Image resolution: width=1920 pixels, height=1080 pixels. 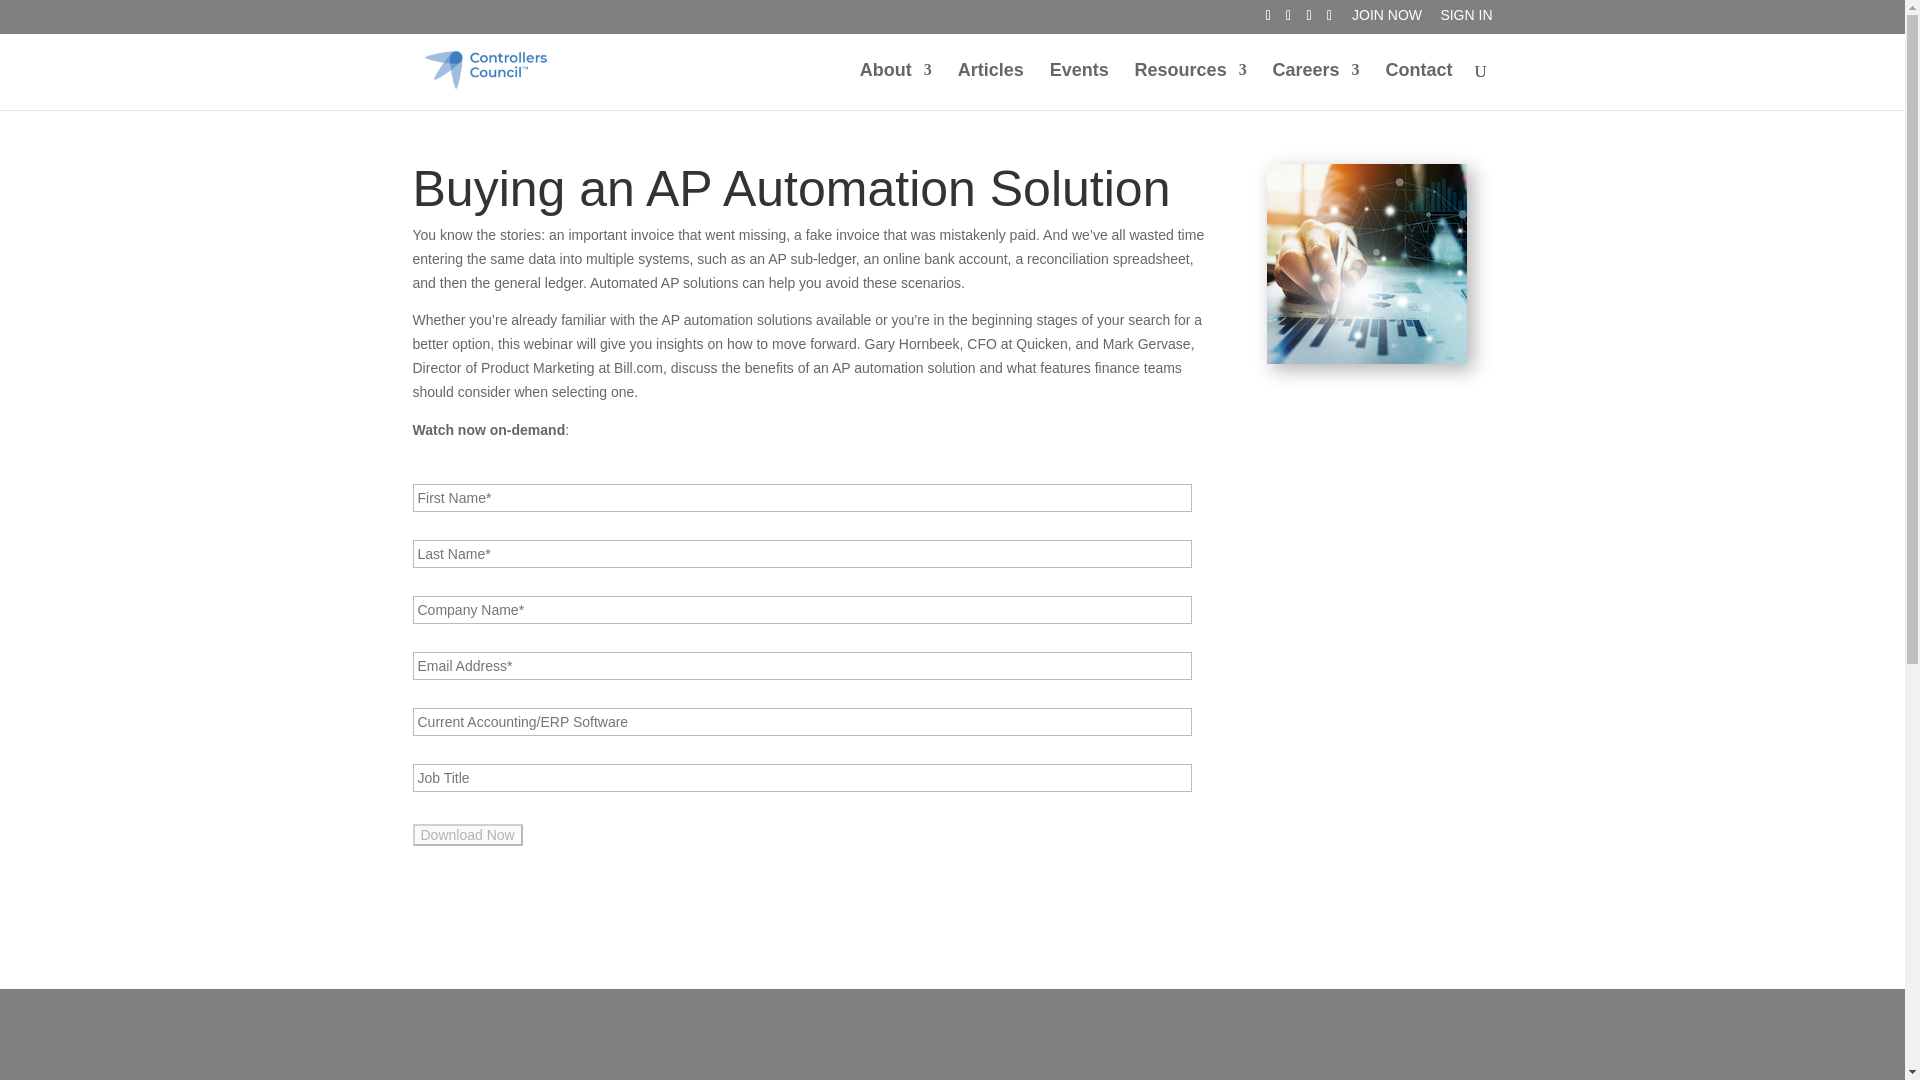 What do you see at coordinates (1080, 86) in the screenshot?
I see `Events` at bounding box center [1080, 86].